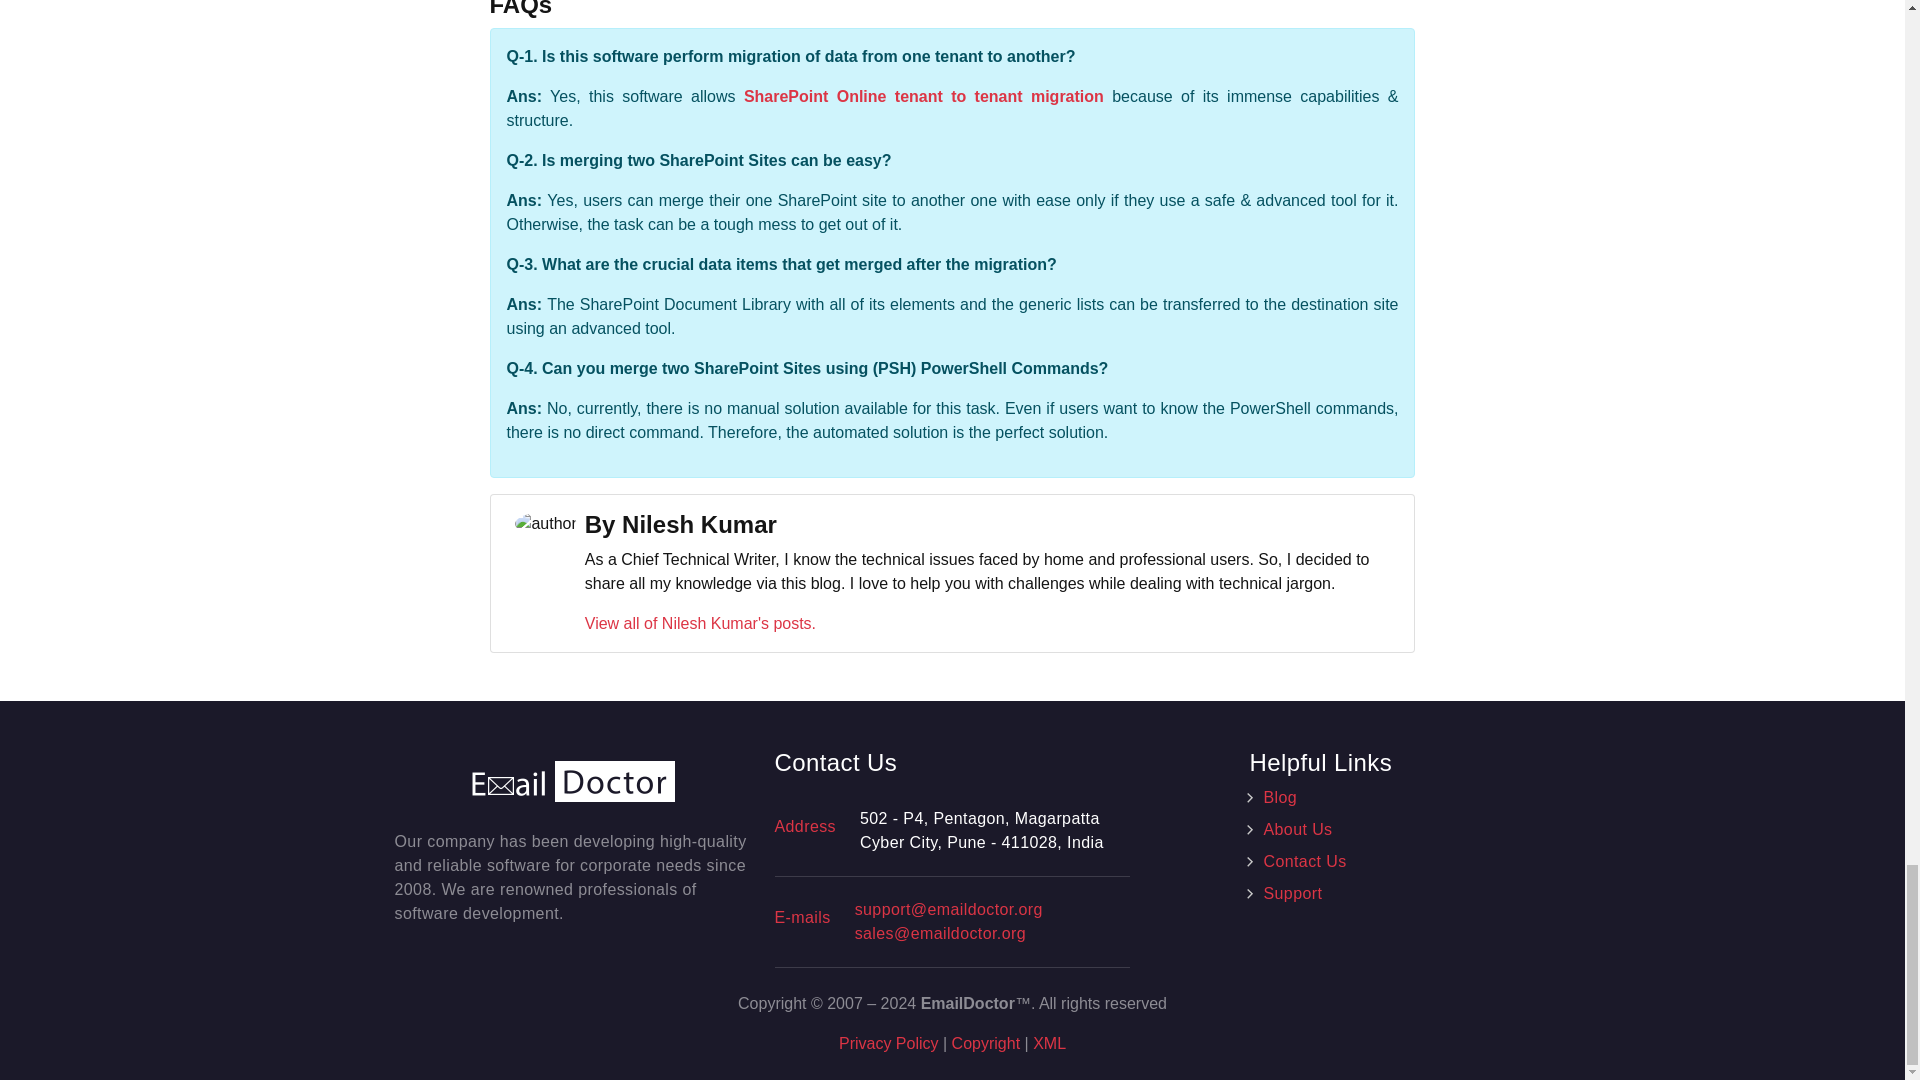 This screenshot has width=1920, height=1080. I want to click on Support, so click(1292, 892).